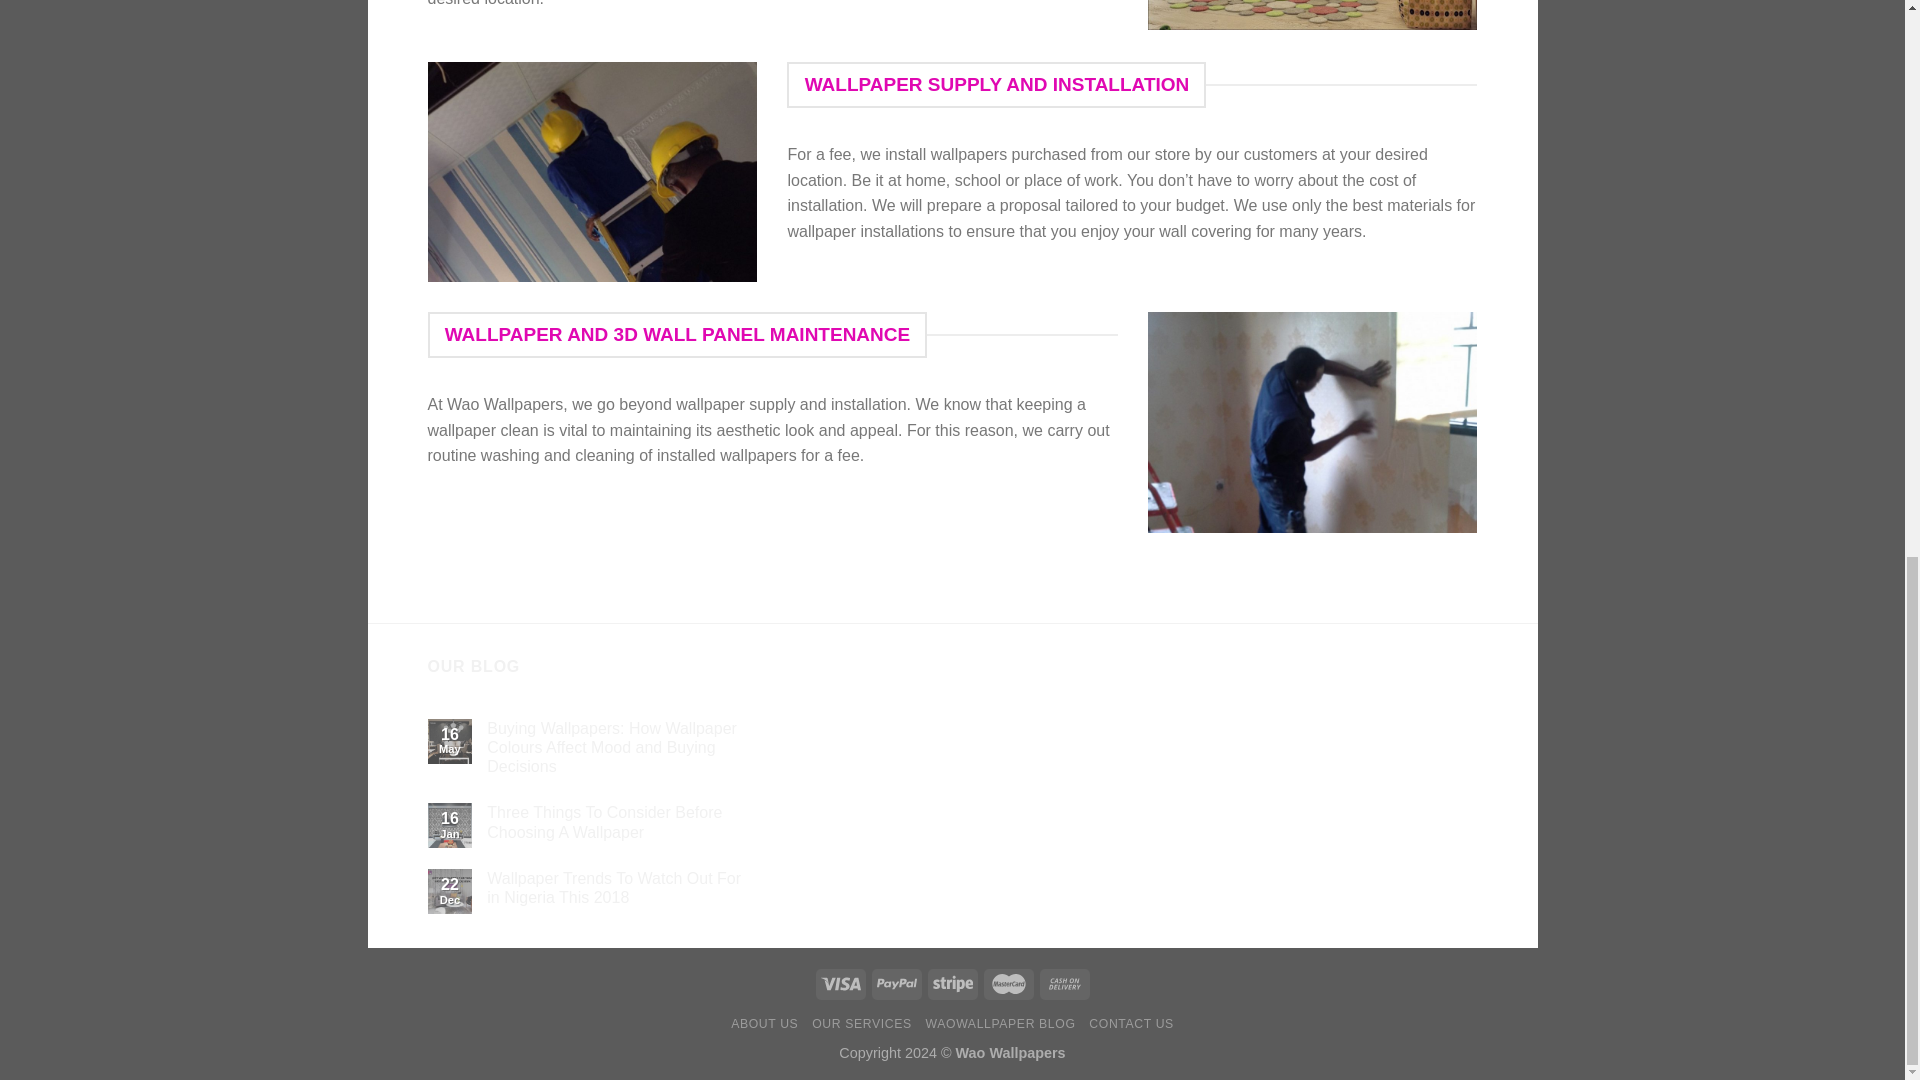 The height and width of the screenshot is (1080, 1920). I want to click on WAOWALLPAPER BLOG, so click(1000, 1024).